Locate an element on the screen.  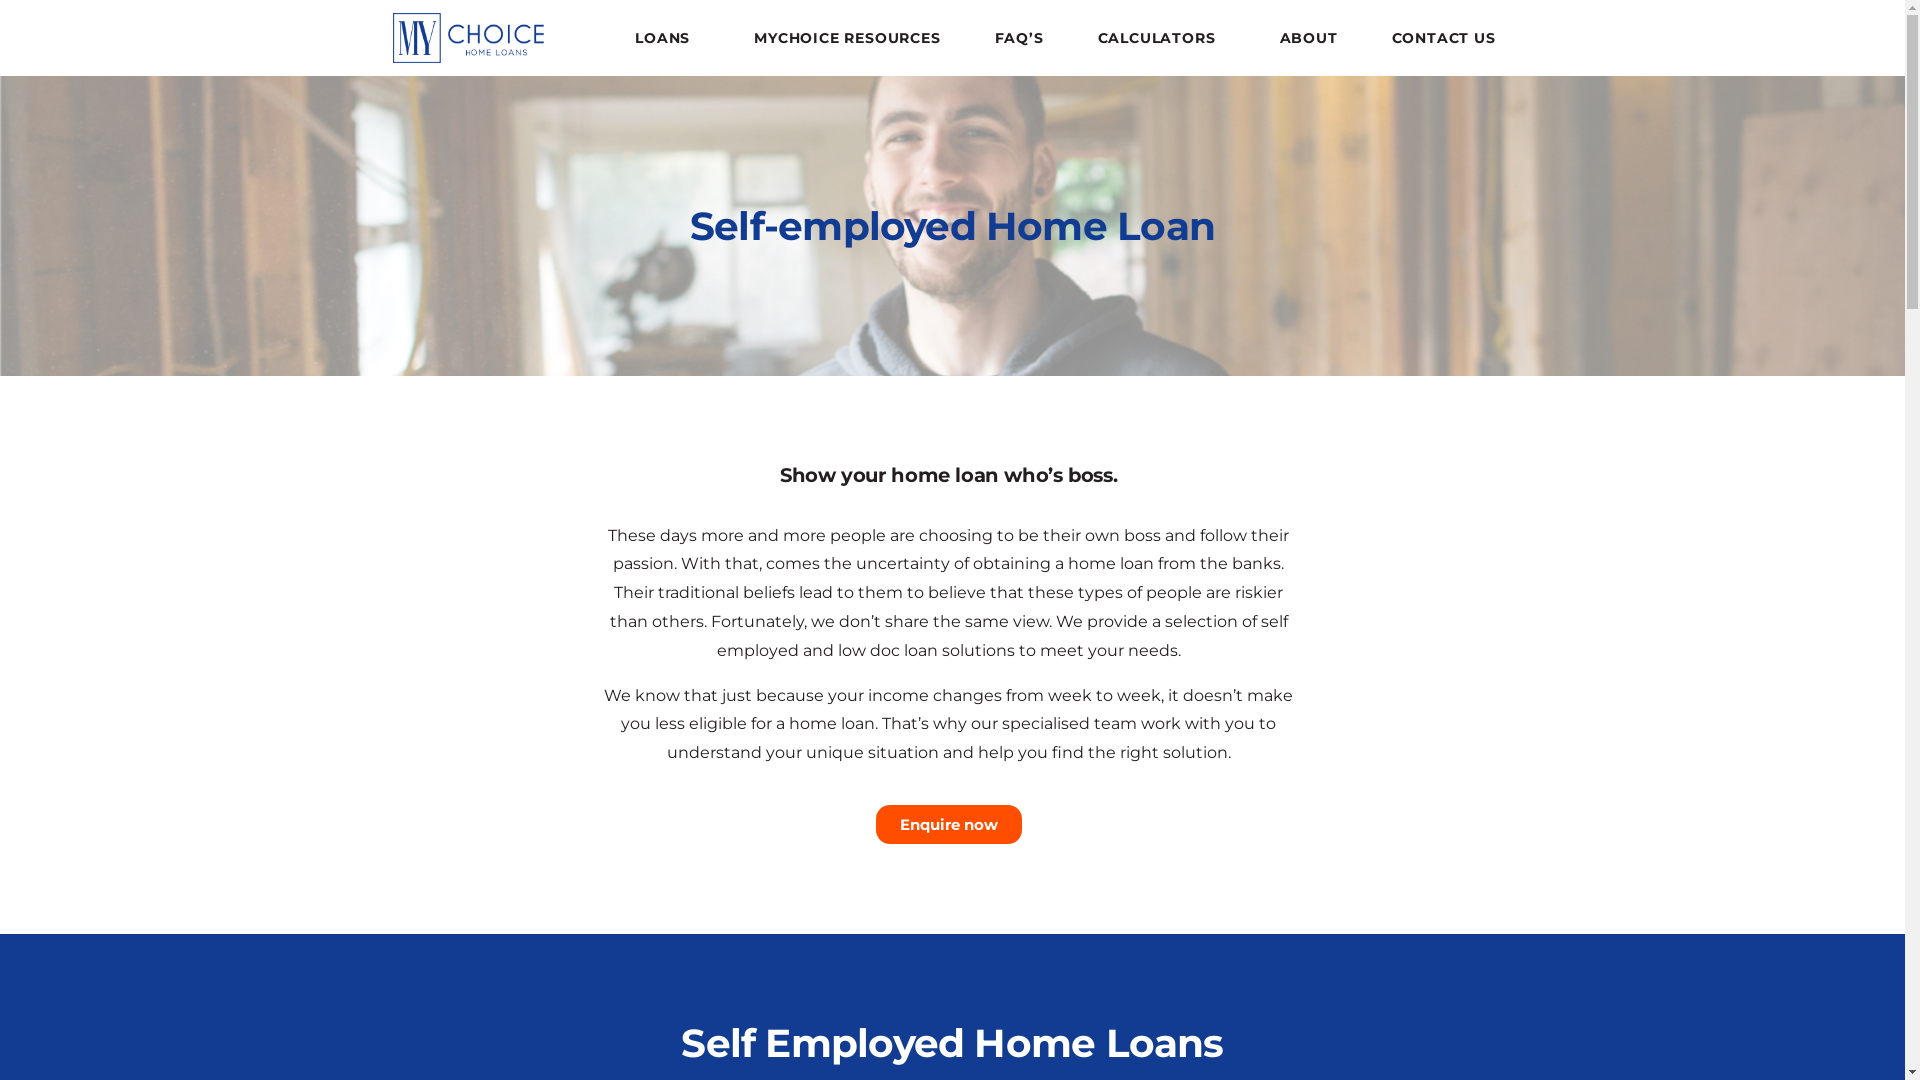
CONTACT US is located at coordinates (1443, 38).